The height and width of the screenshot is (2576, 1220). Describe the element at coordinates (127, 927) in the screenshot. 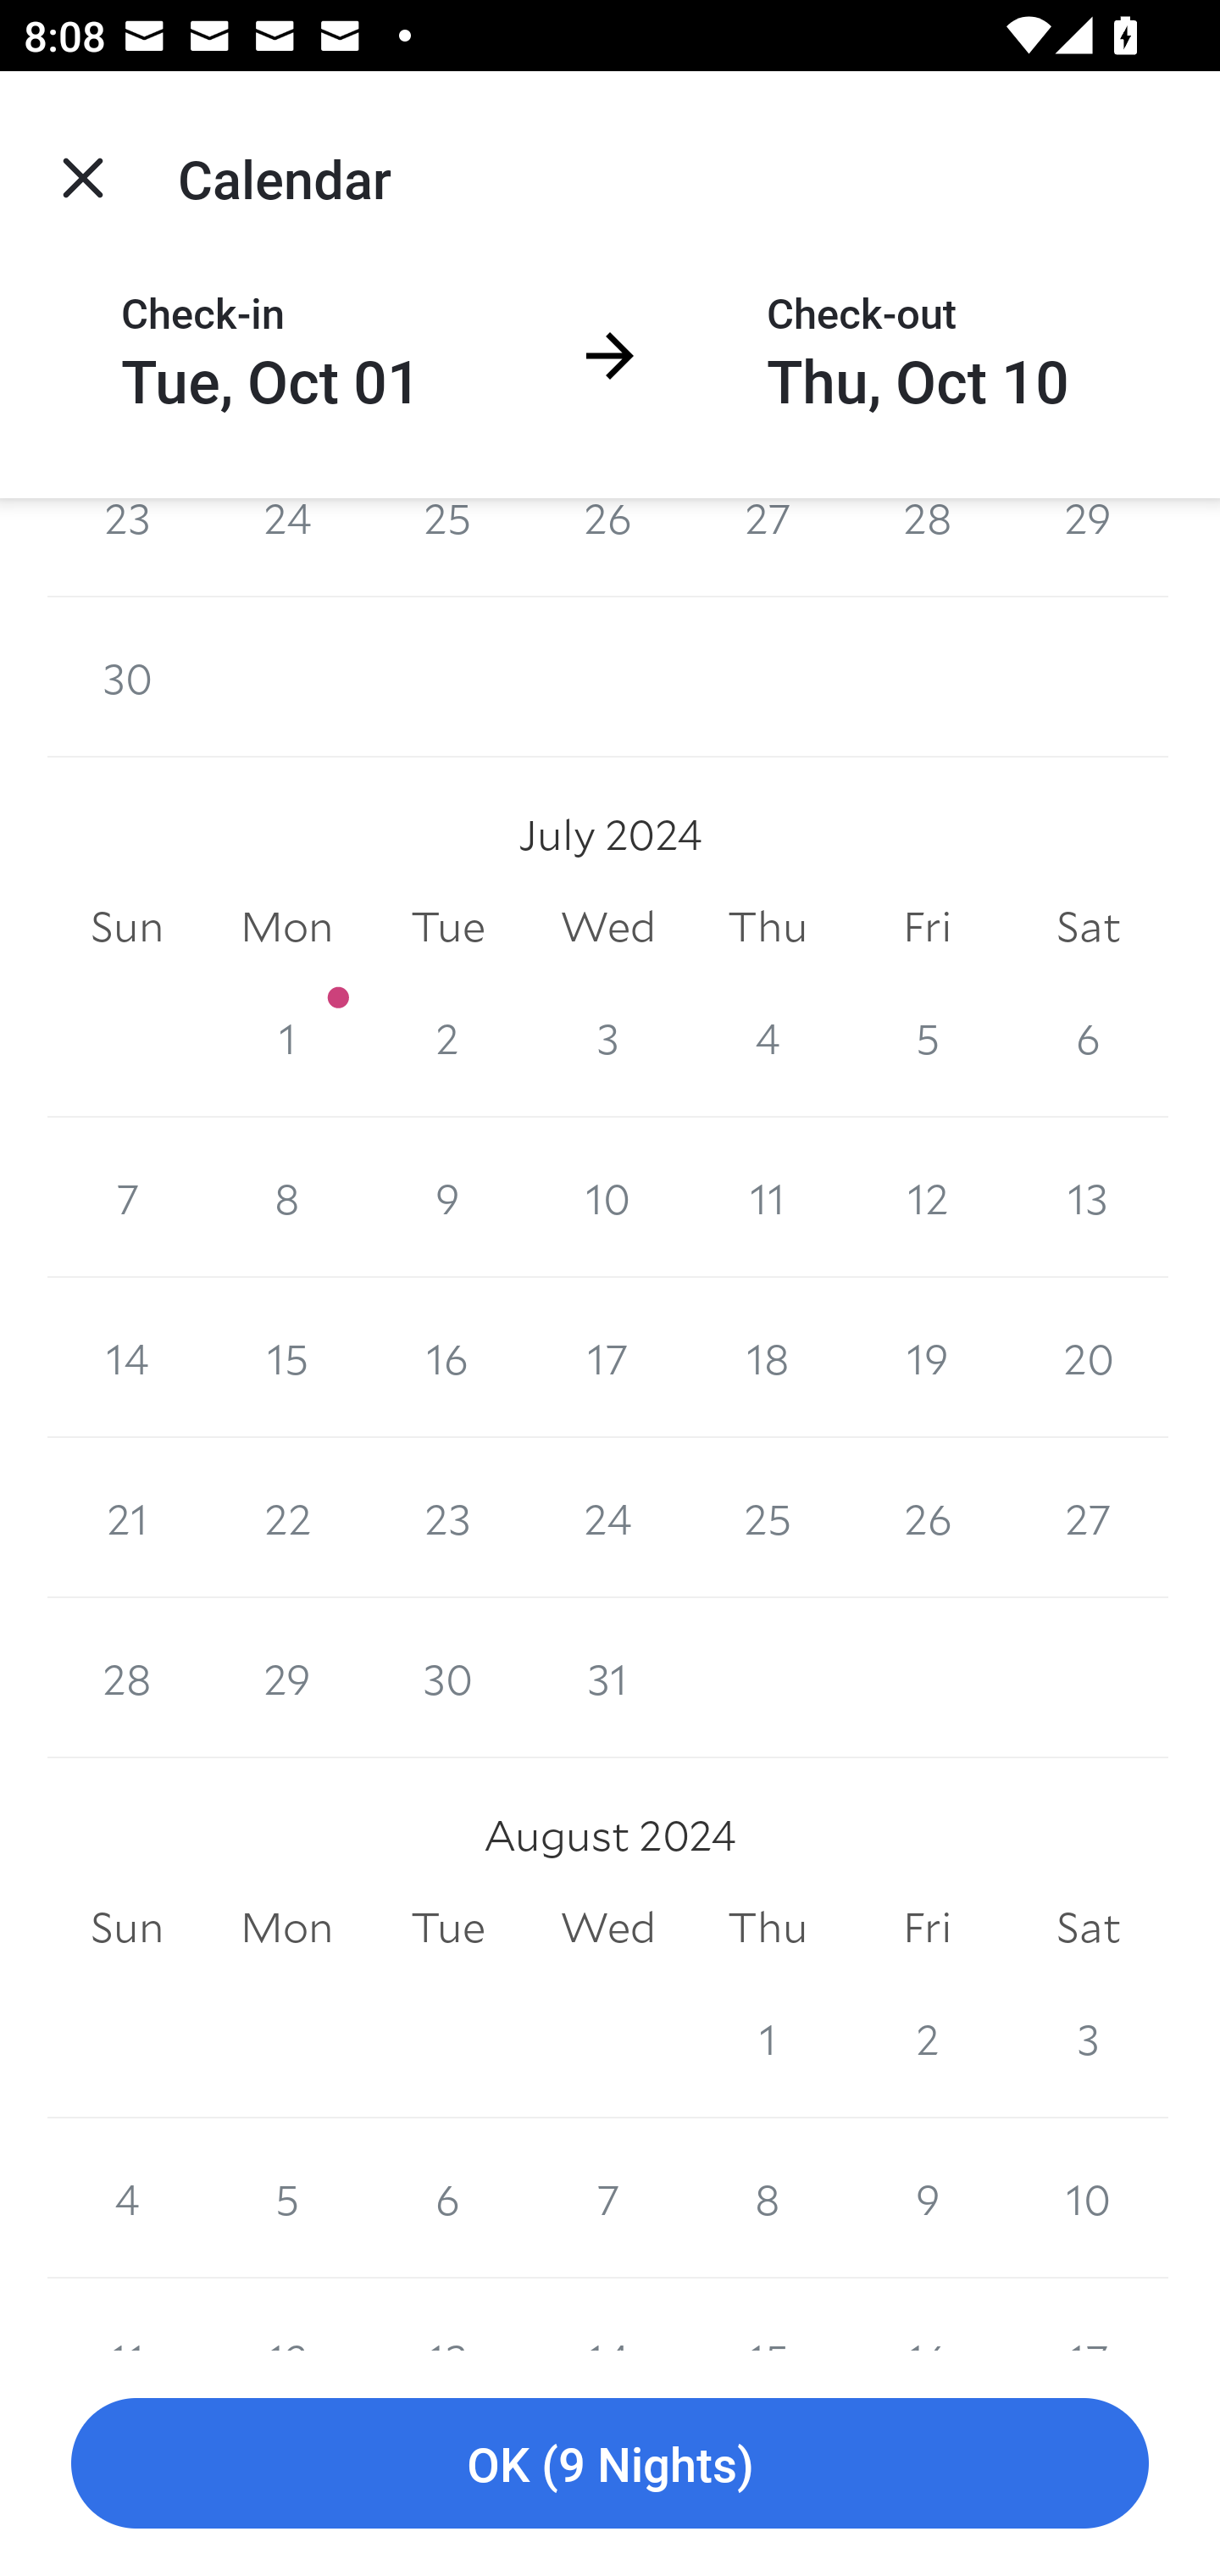

I see `Sun` at that location.